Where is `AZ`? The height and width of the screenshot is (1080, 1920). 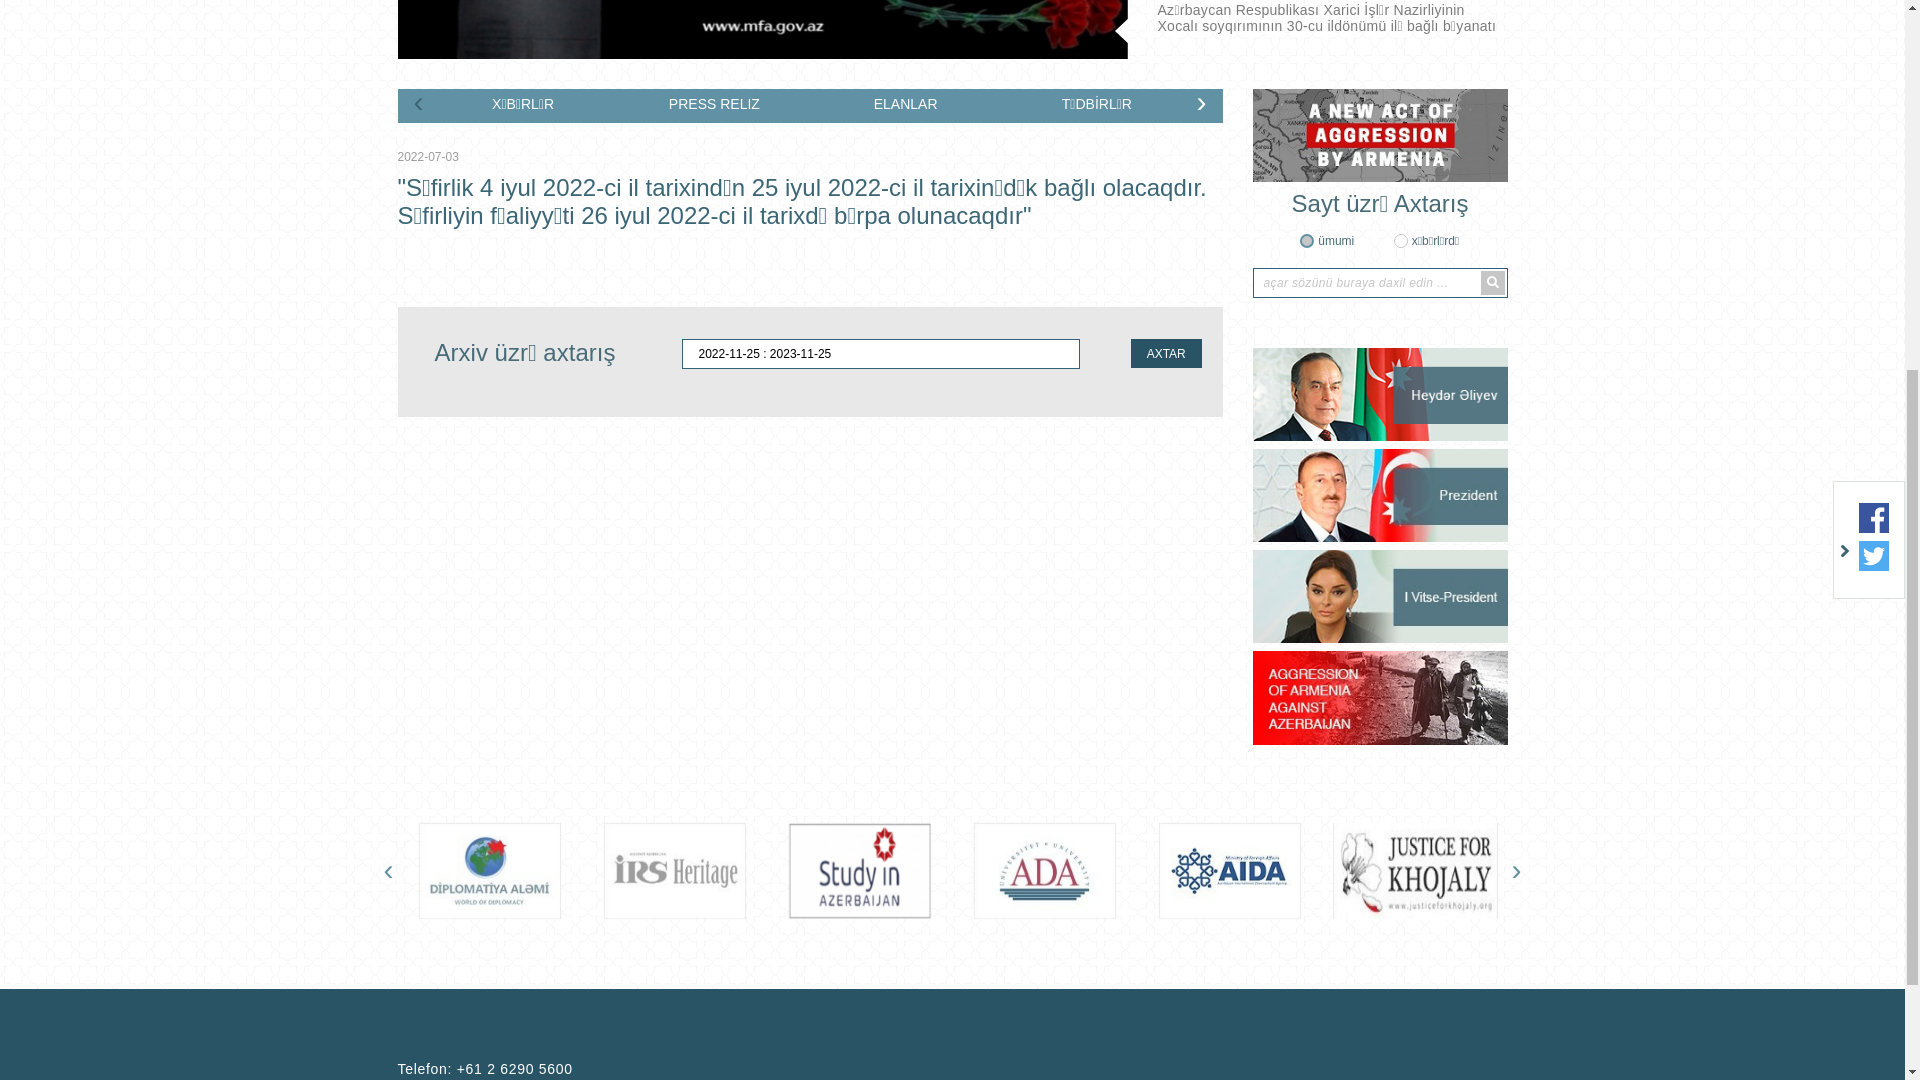 AZ is located at coordinates (1463, 137).